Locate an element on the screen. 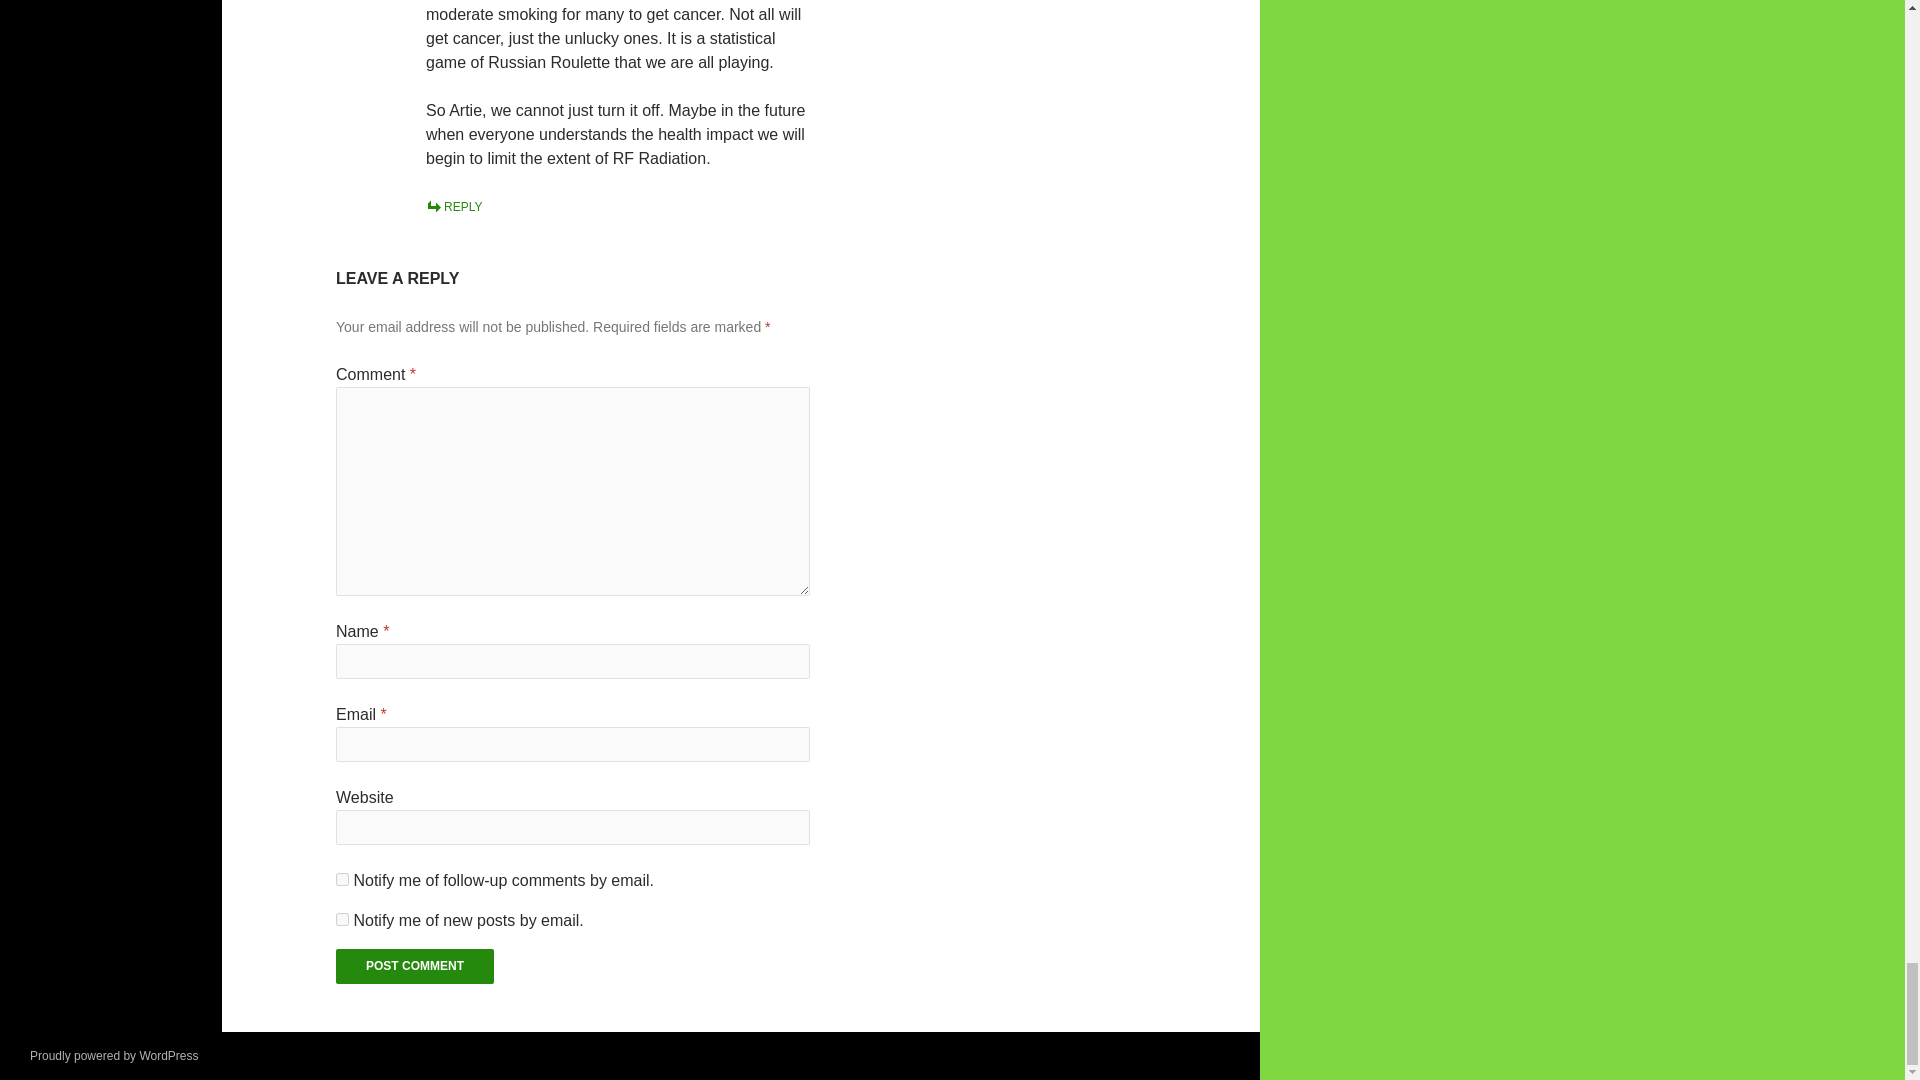 Image resolution: width=1920 pixels, height=1080 pixels. subscribe is located at coordinates (342, 918).